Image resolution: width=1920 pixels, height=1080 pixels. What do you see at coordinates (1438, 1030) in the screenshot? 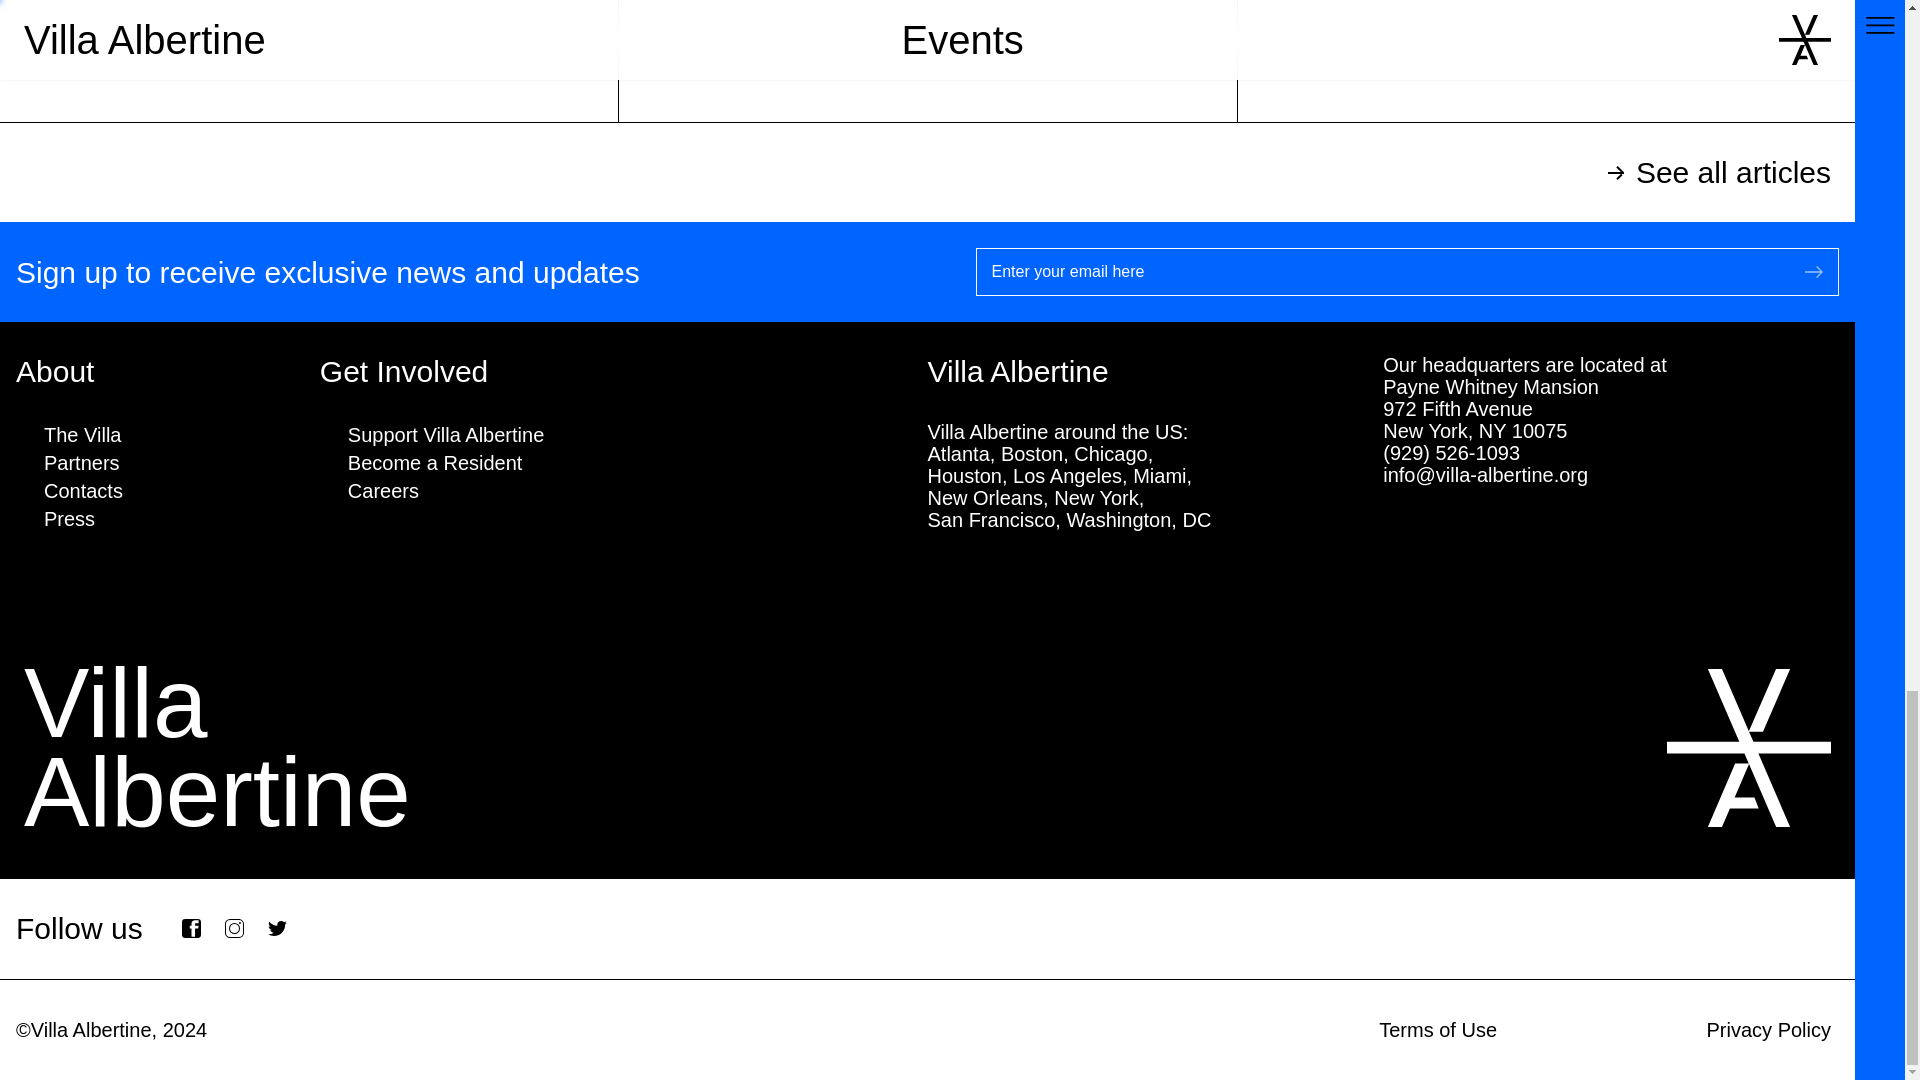
I see `Terms of Use` at bounding box center [1438, 1030].